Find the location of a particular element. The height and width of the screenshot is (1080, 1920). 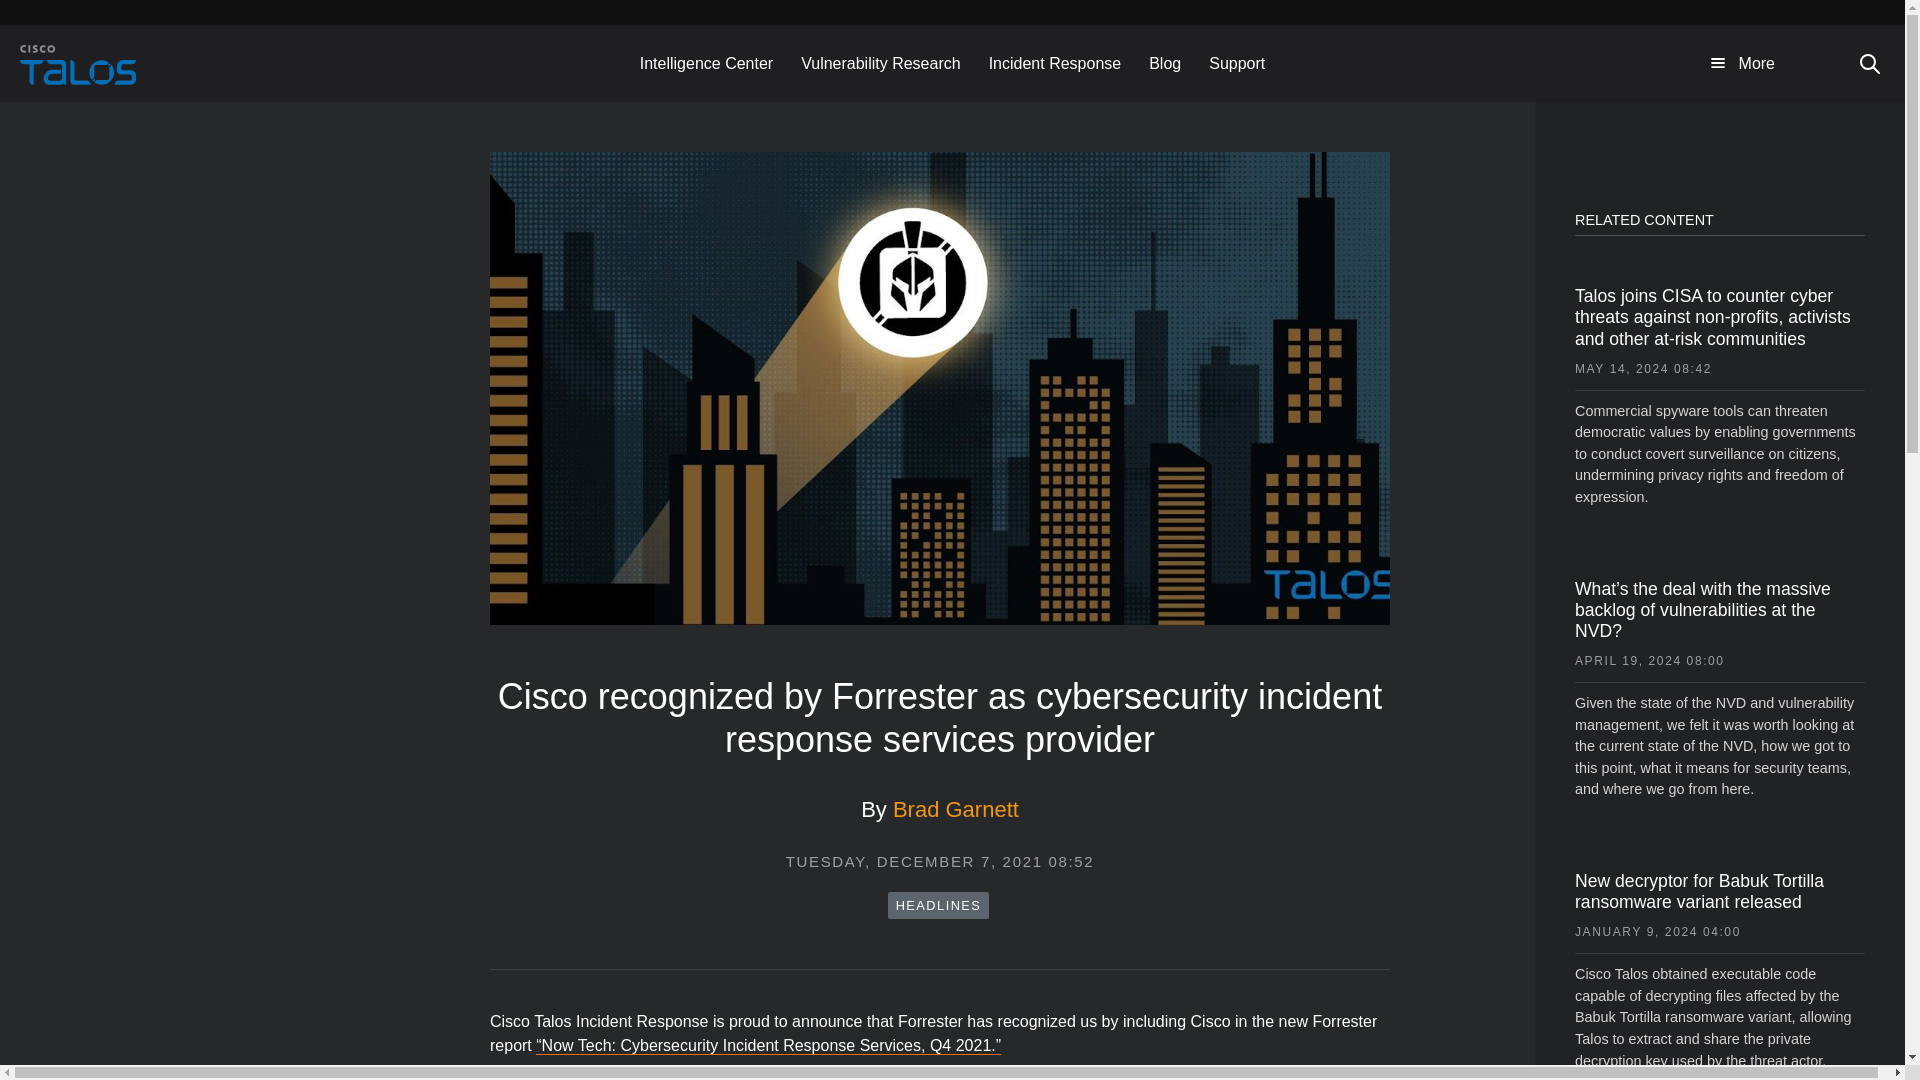

Vulnerability Research is located at coordinates (880, 62).